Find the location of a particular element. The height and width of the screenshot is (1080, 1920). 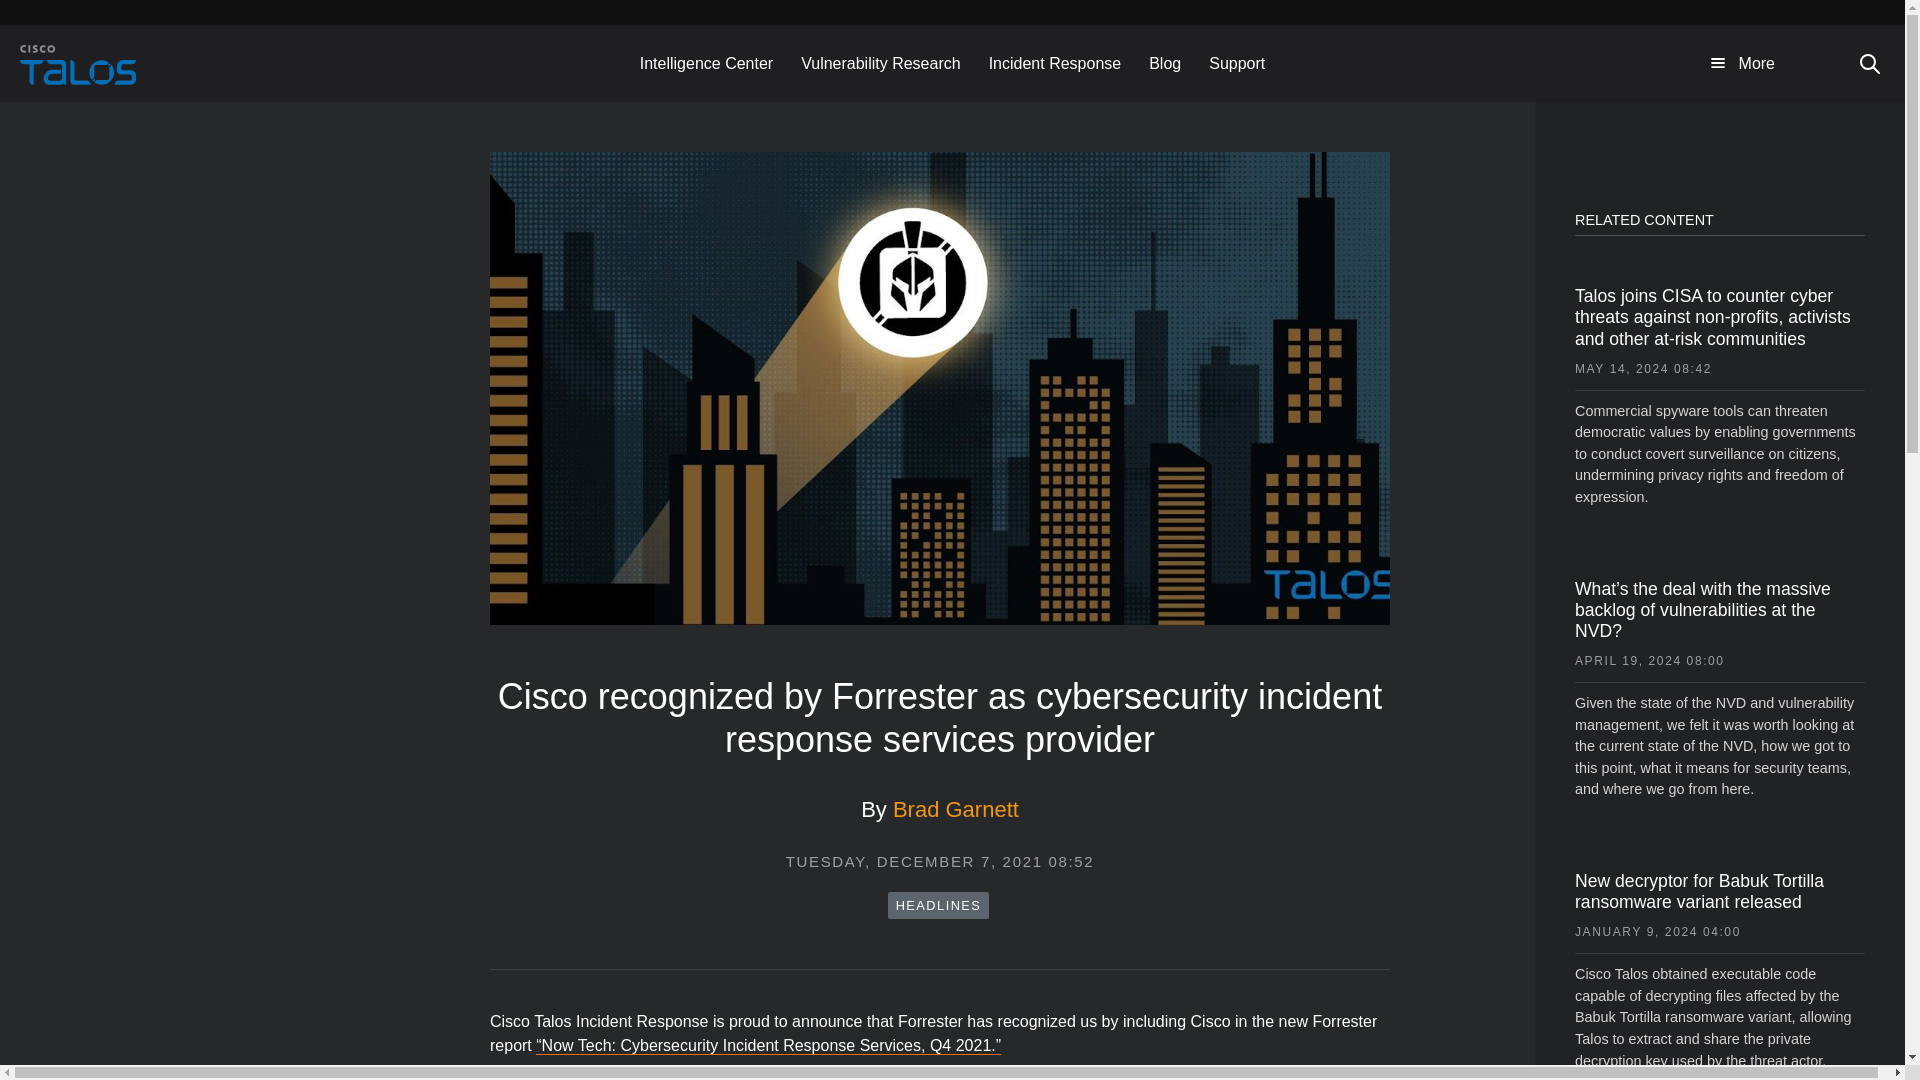

Vulnerability Research is located at coordinates (880, 62).